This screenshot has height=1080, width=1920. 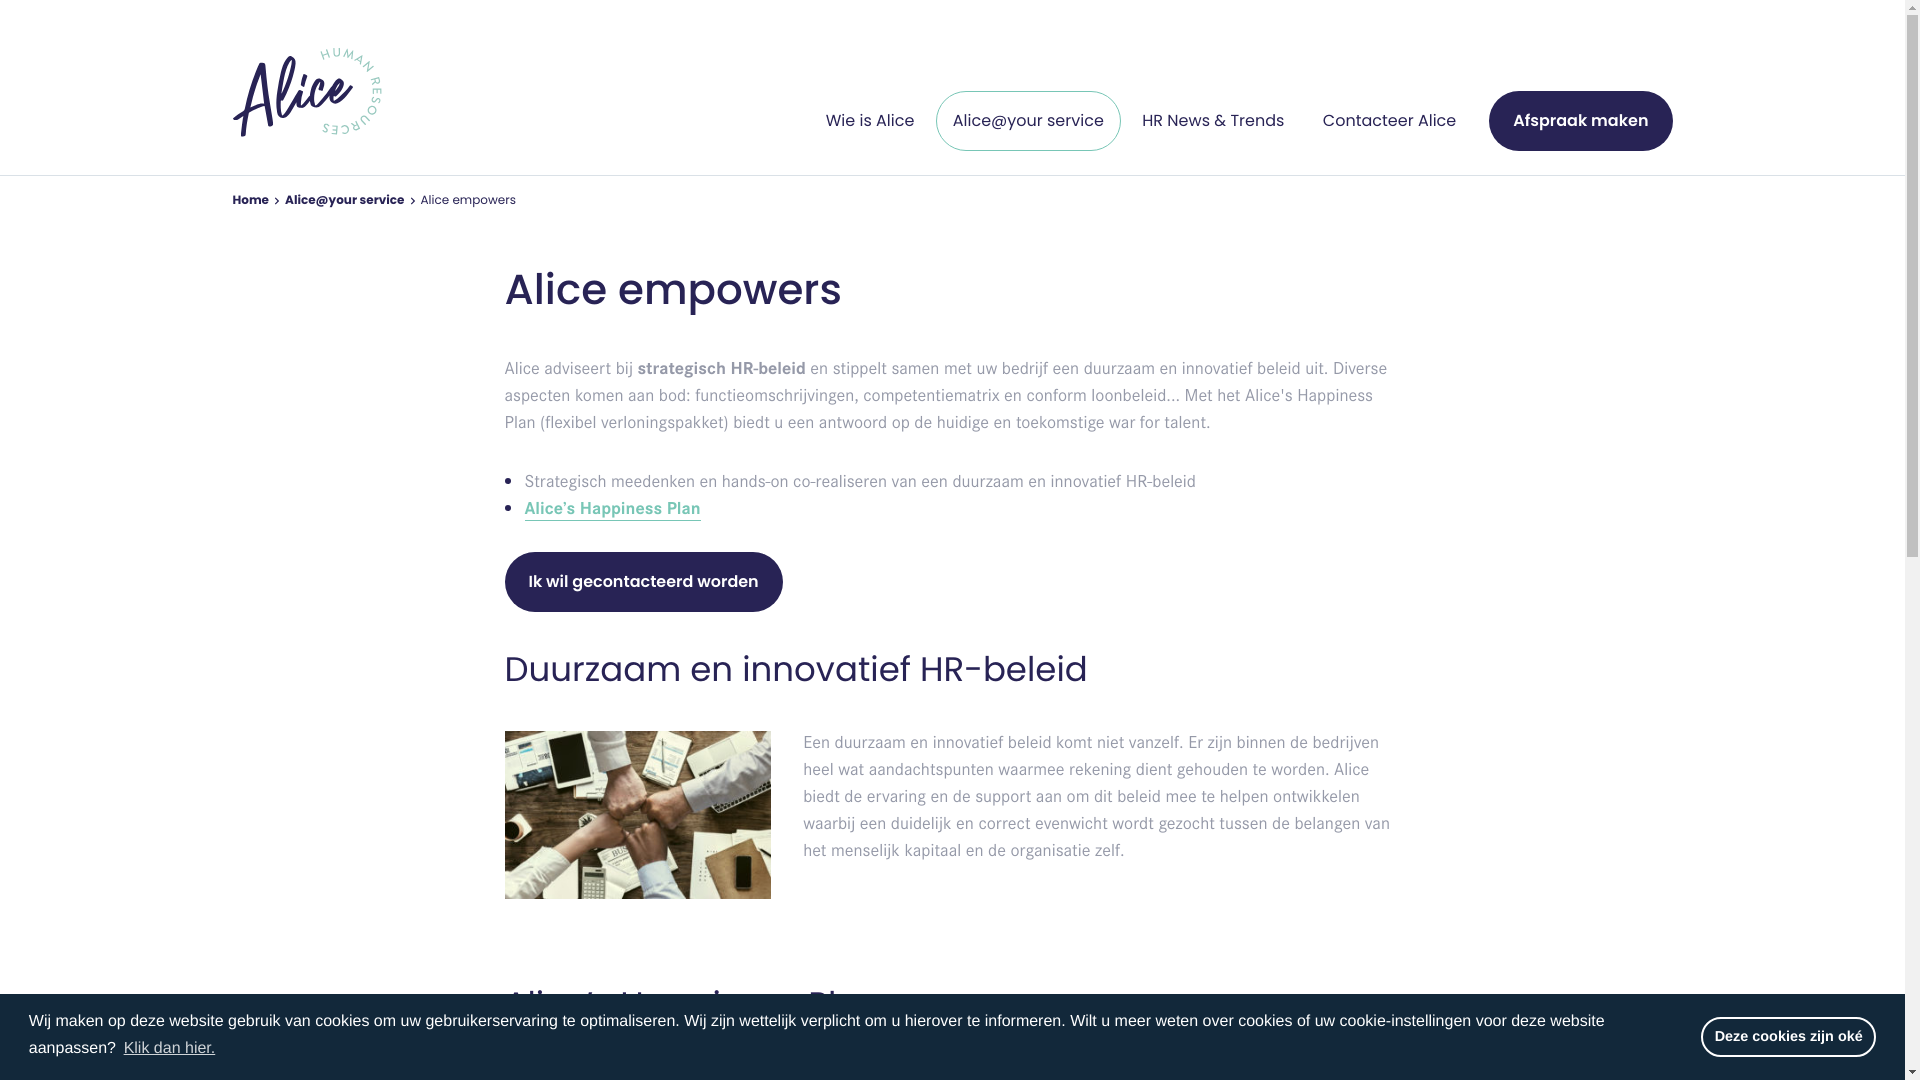 What do you see at coordinates (870, 121) in the screenshot?
I see `Wie is Alice` at bounding box center [870, 121].